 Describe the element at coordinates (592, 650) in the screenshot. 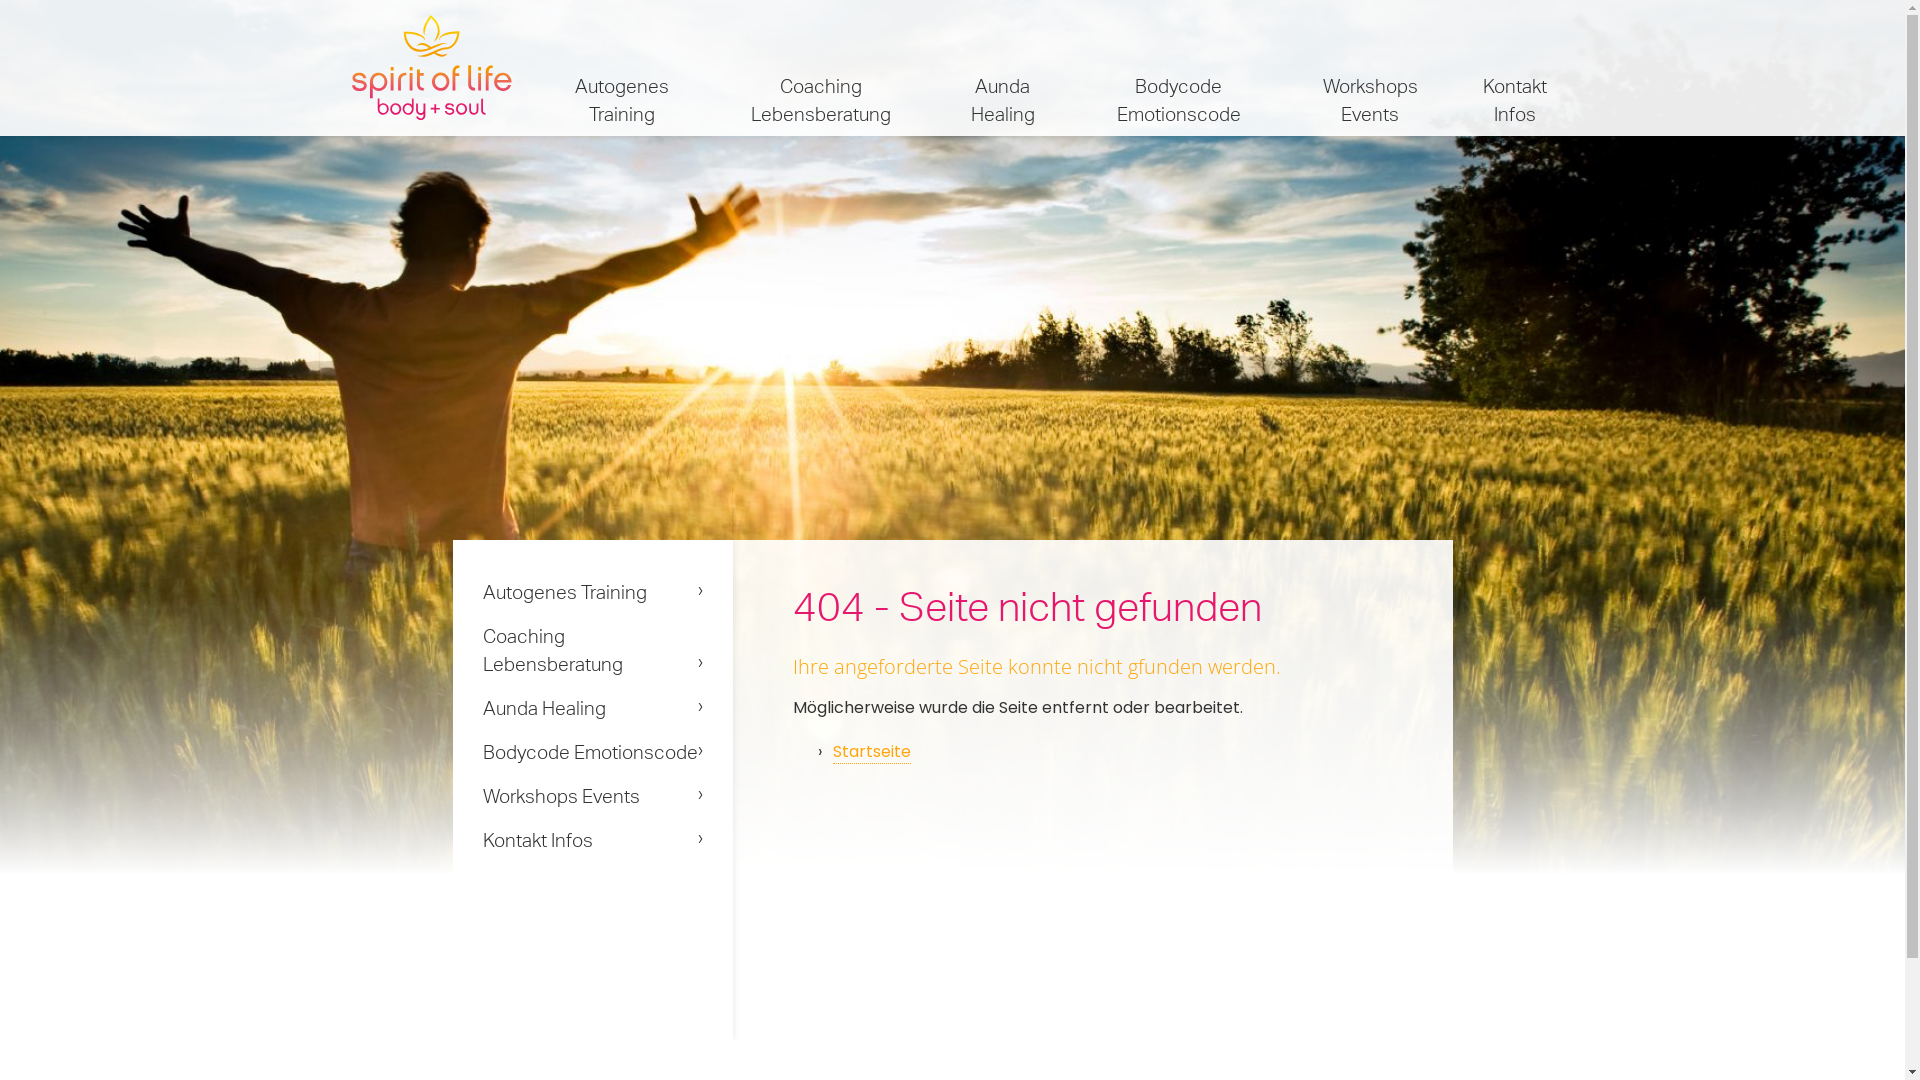

I see `Coaching Lebensberatung` at that location.